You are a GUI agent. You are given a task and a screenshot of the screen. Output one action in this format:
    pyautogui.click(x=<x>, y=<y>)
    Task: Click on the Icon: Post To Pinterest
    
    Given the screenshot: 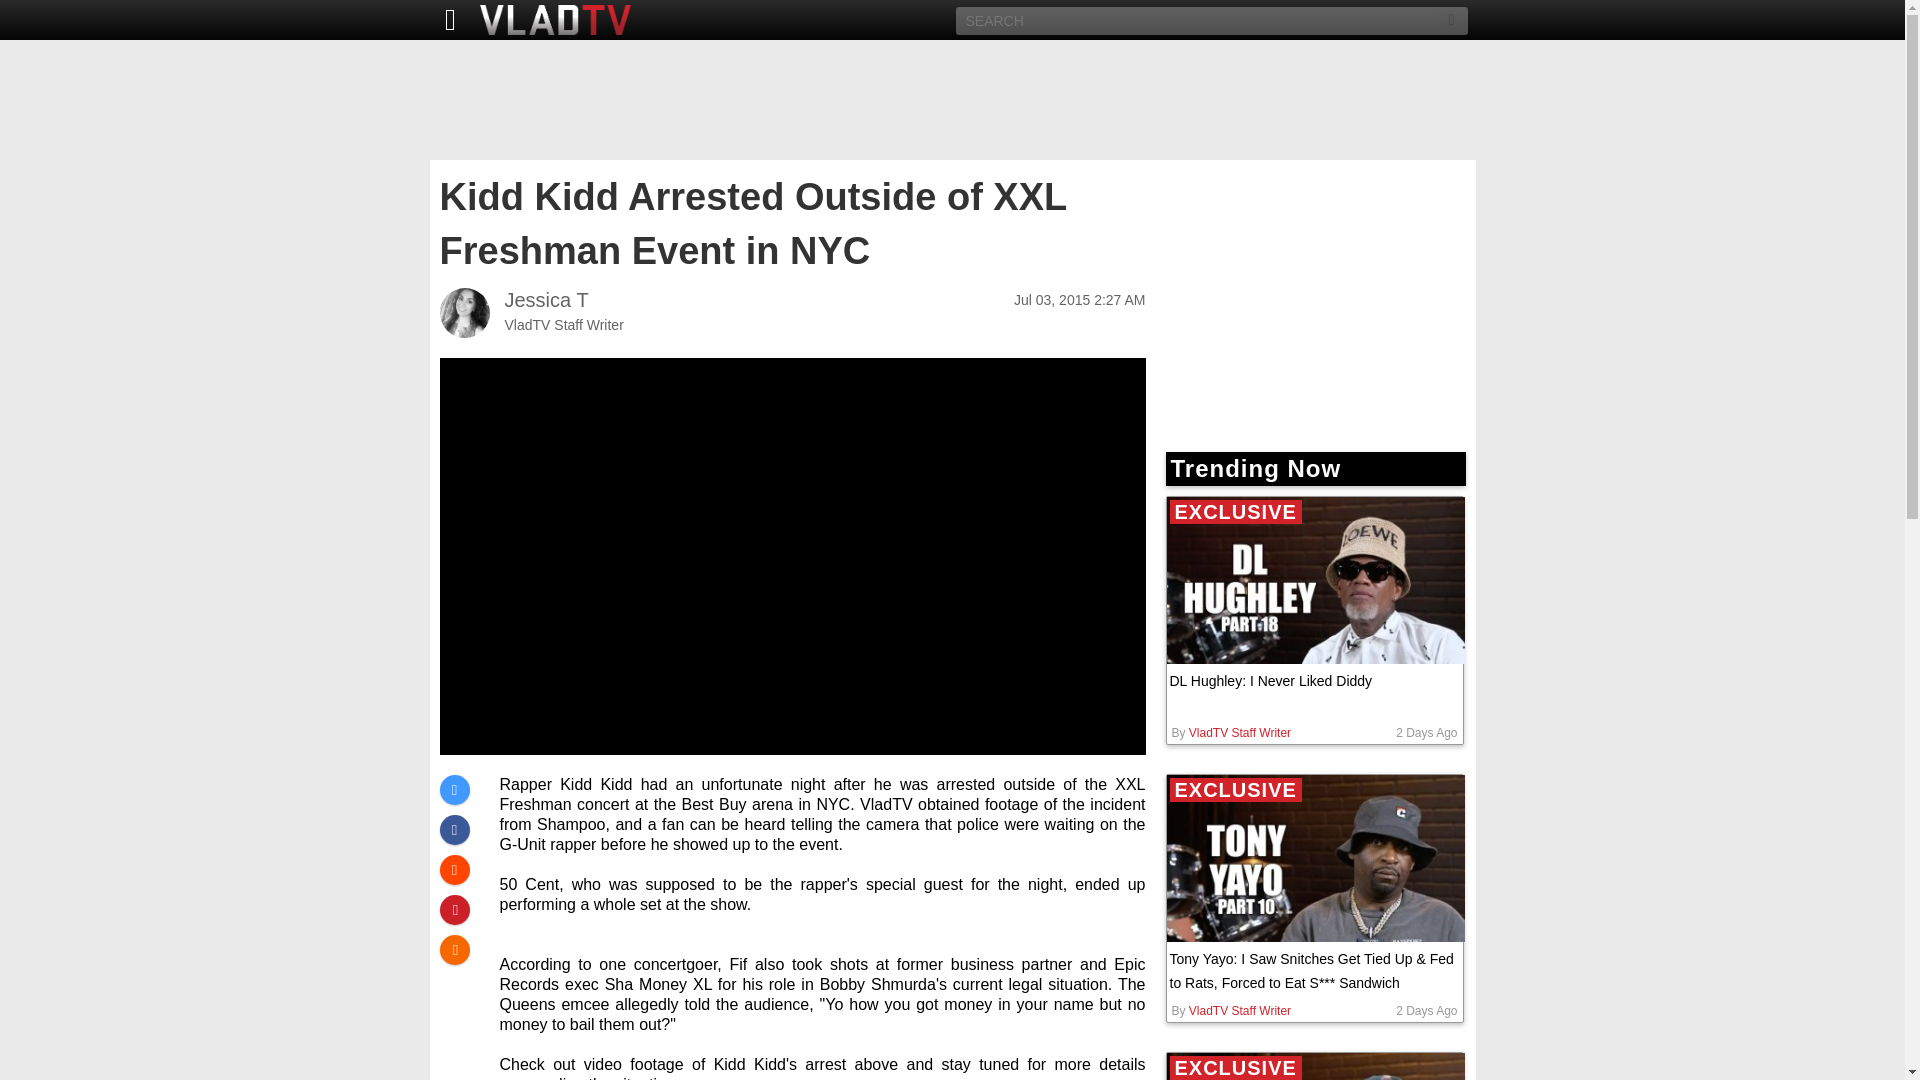 What is the action you would take?
    pyautogui.click(x=454, y=910)
    